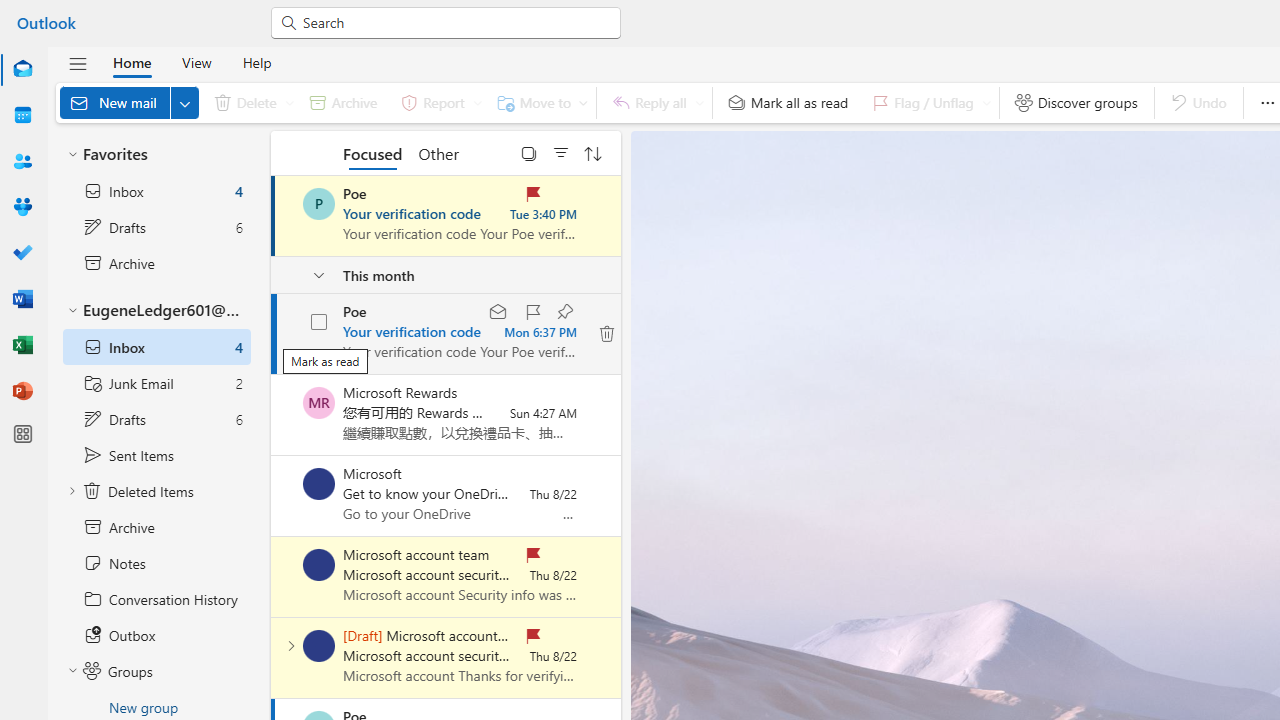 The image size is (1280, 720). I want to click on Focused, so click(372, 152).